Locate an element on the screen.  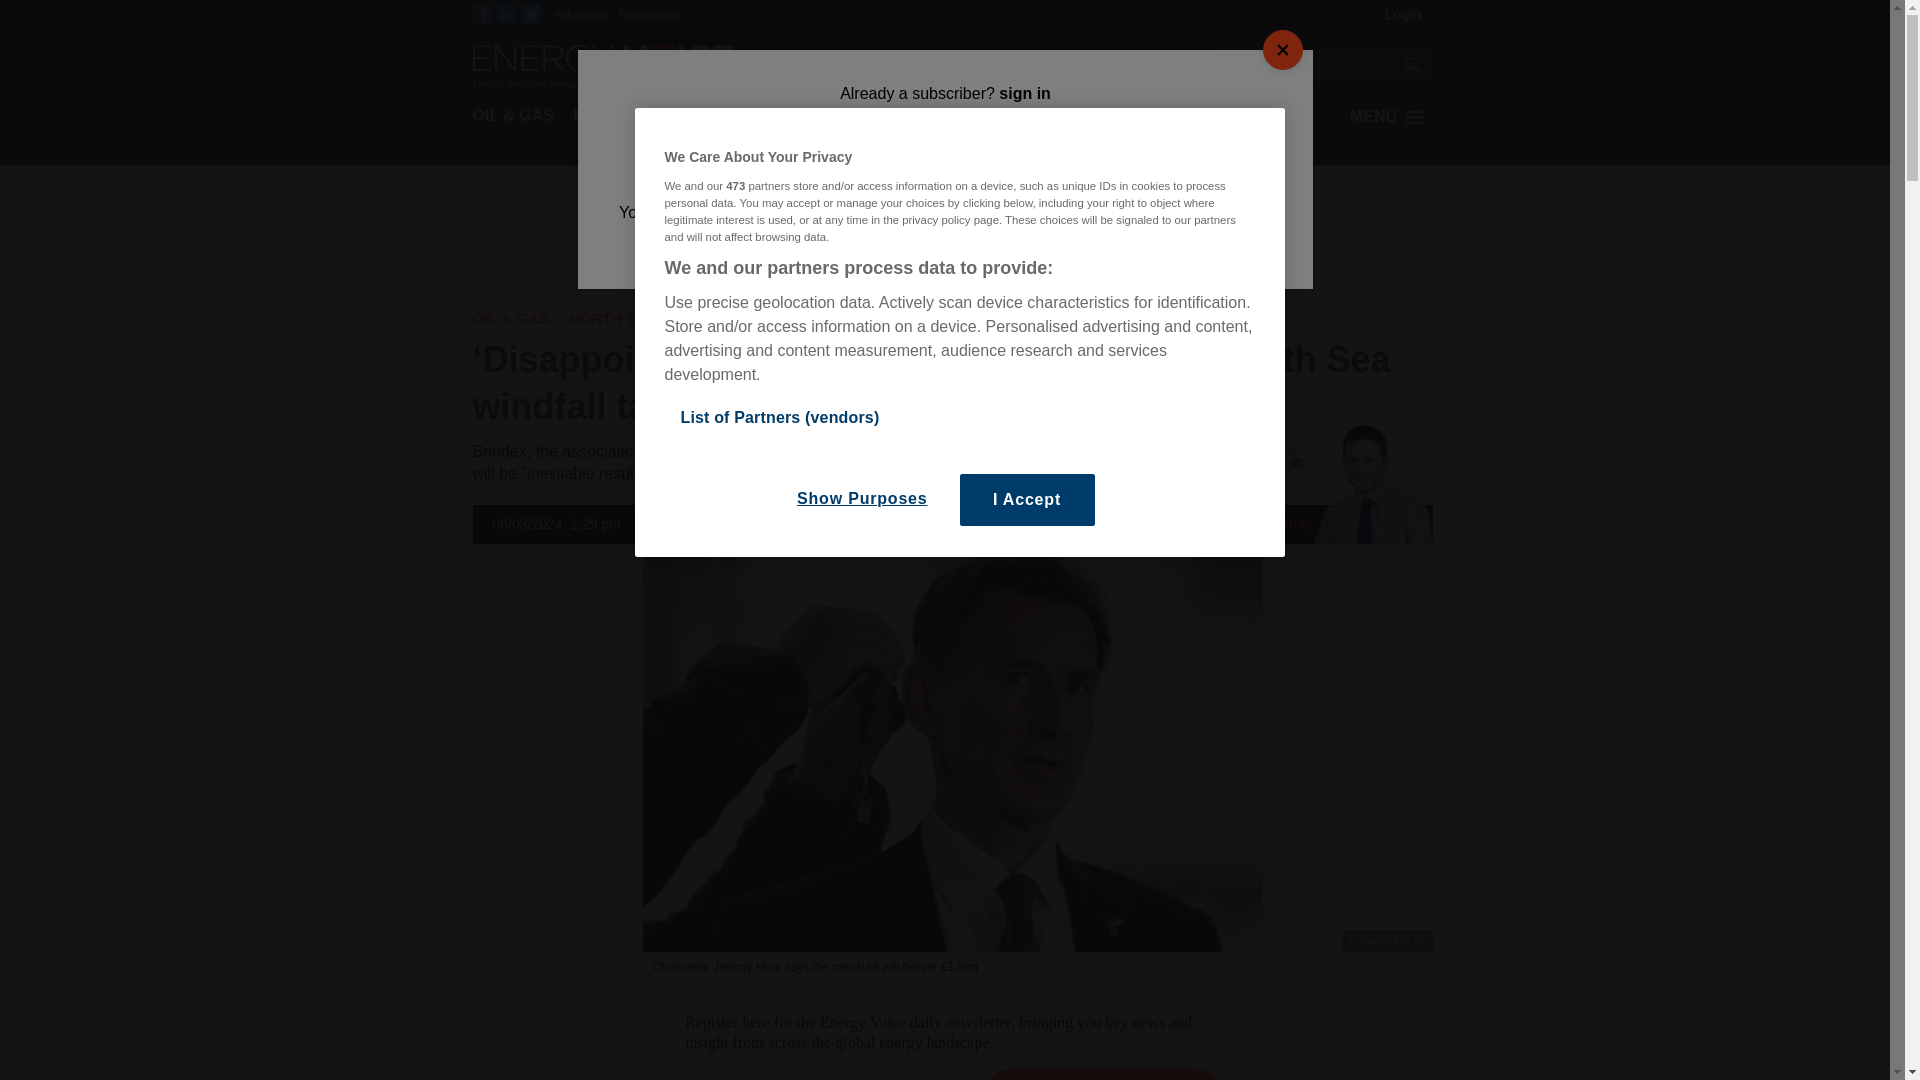
Login is located at coordinates (1403, 14).